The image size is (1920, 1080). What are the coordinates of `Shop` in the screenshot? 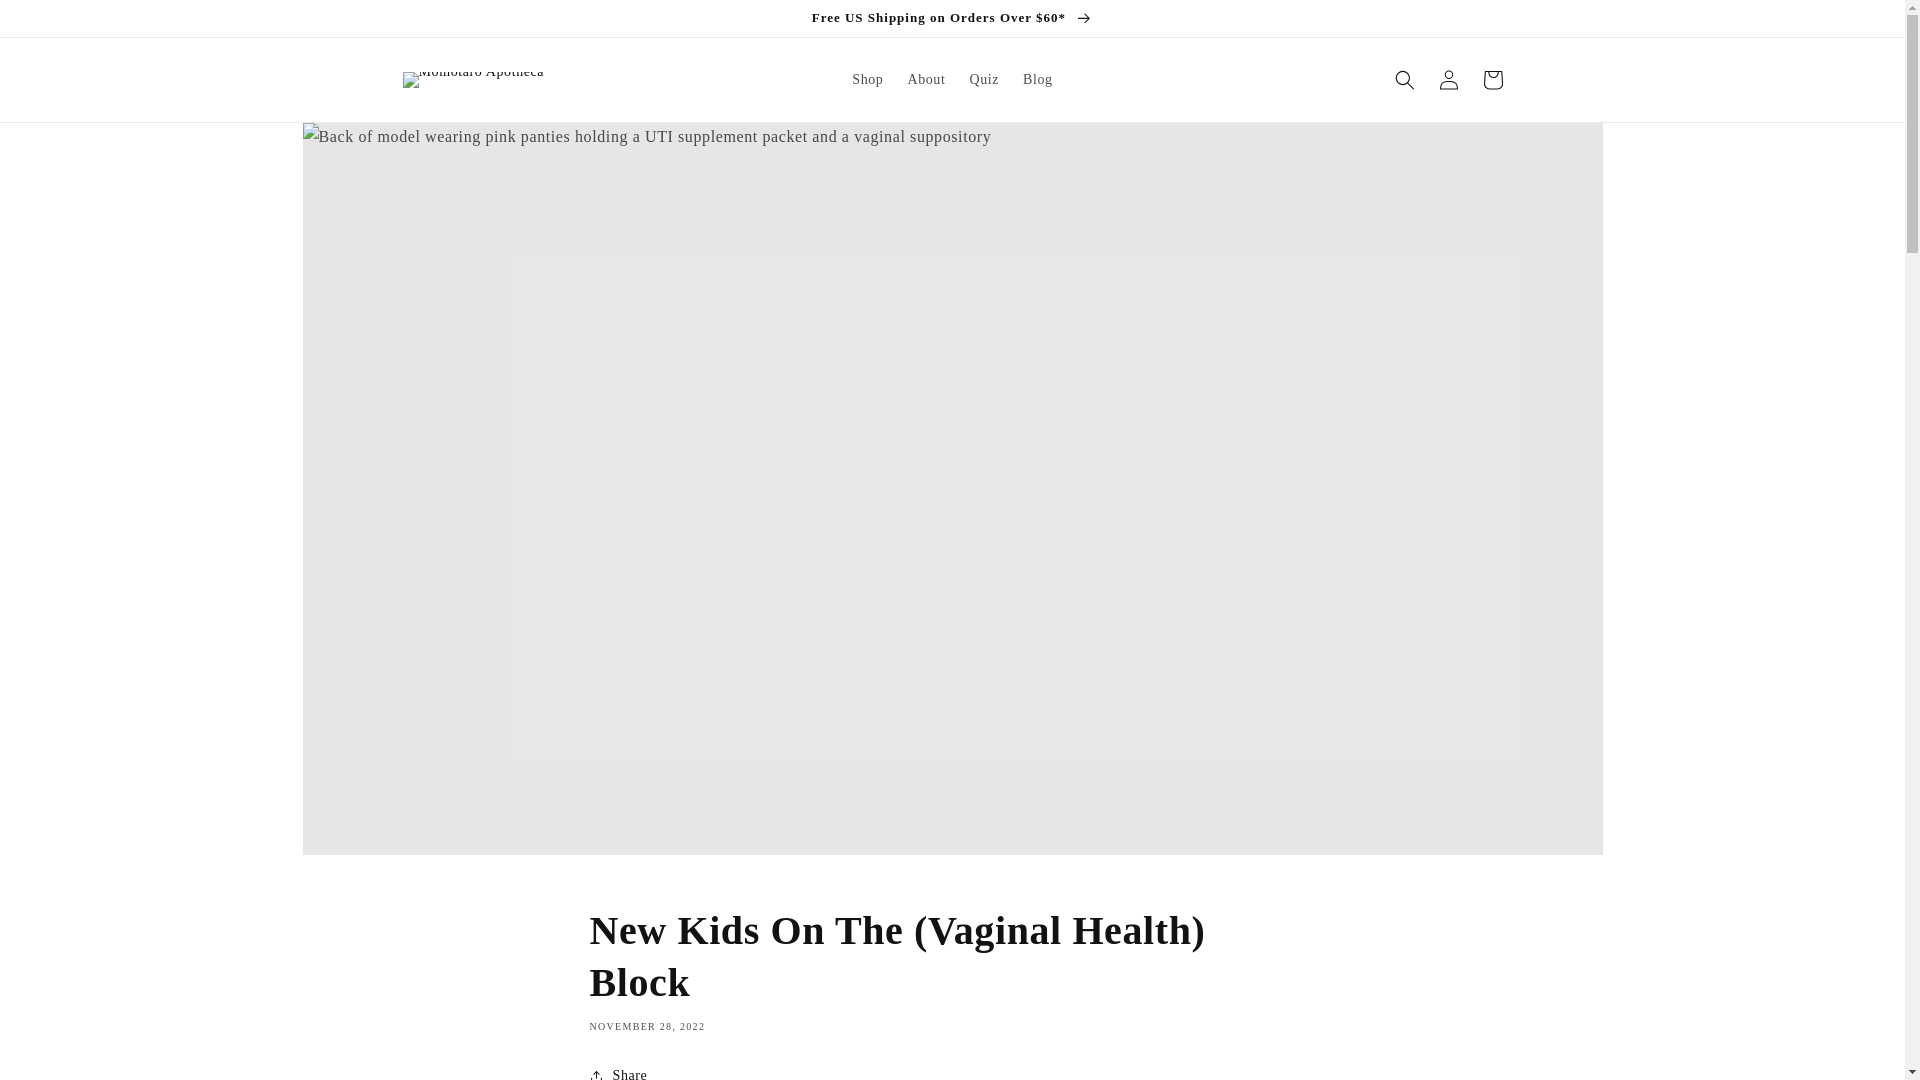 It's located at (867, 80).